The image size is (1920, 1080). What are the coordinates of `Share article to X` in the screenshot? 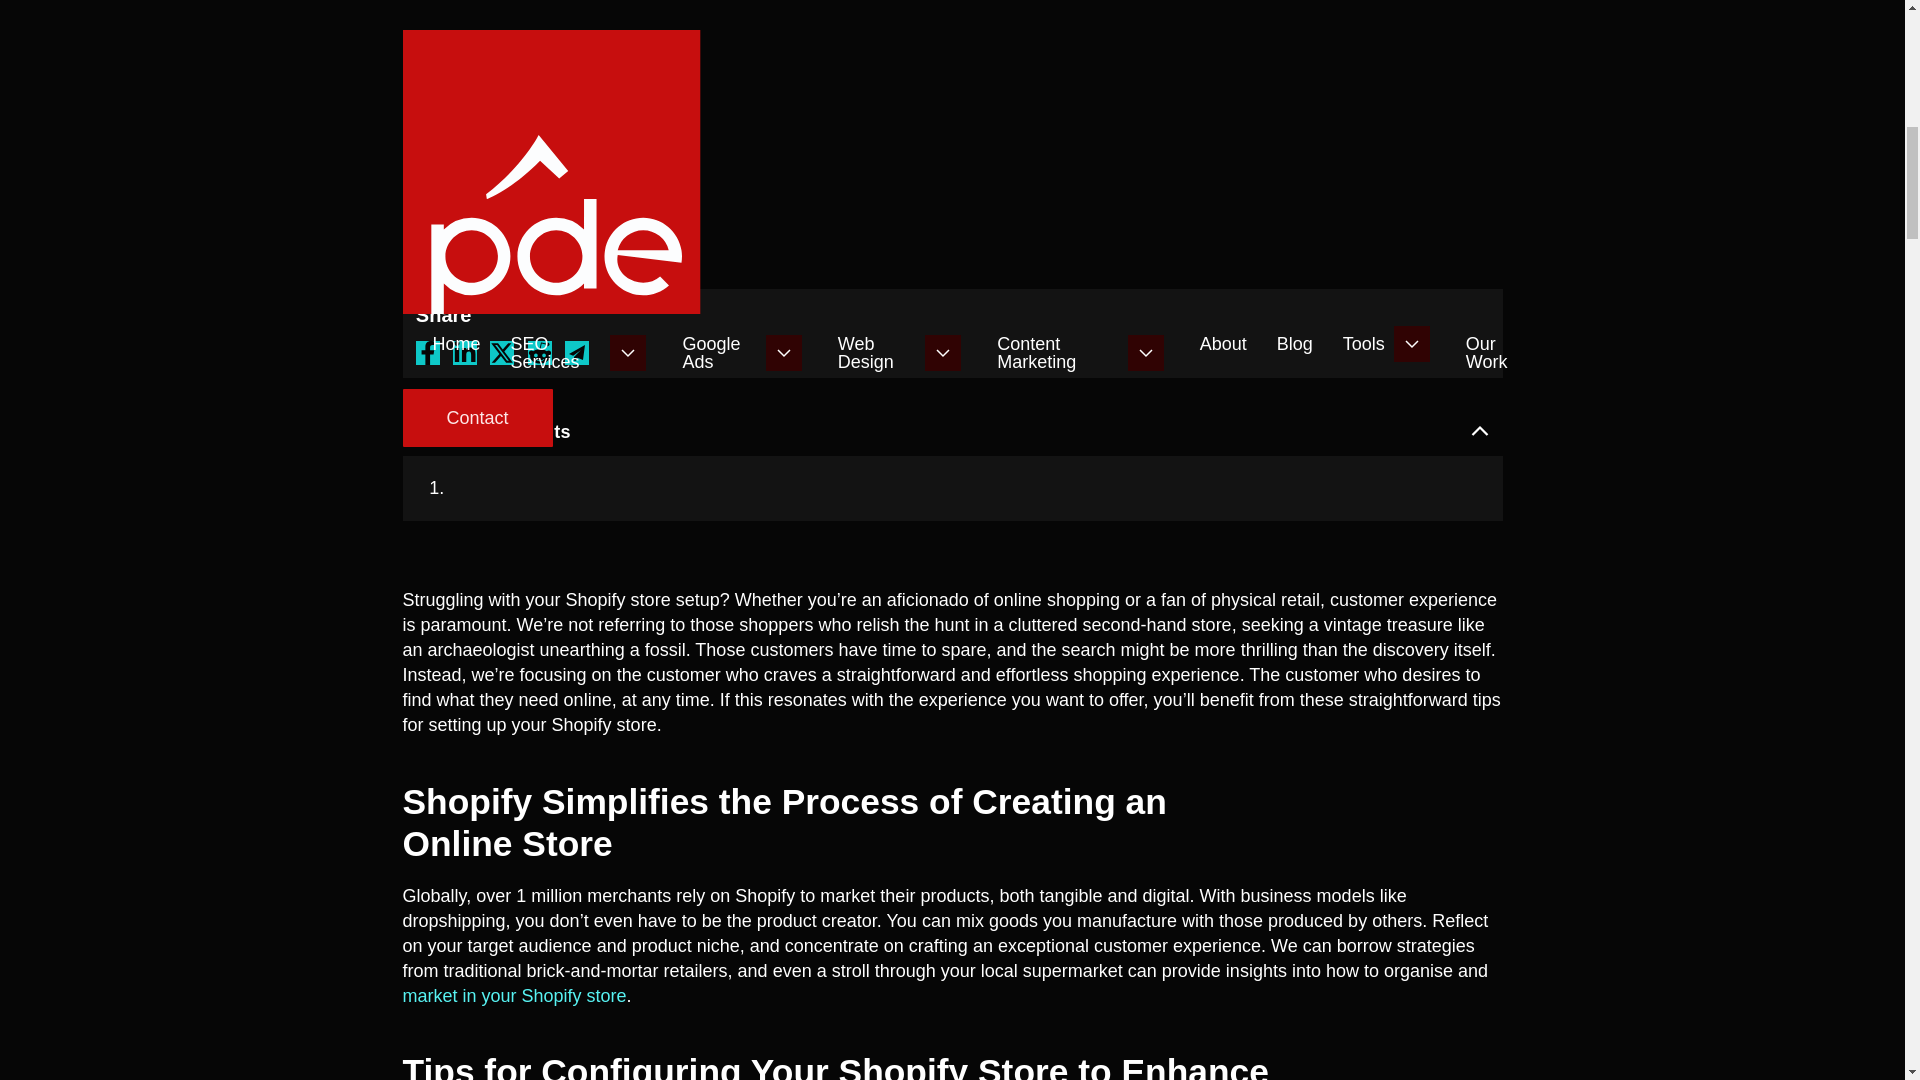 It's located at (540, 353).